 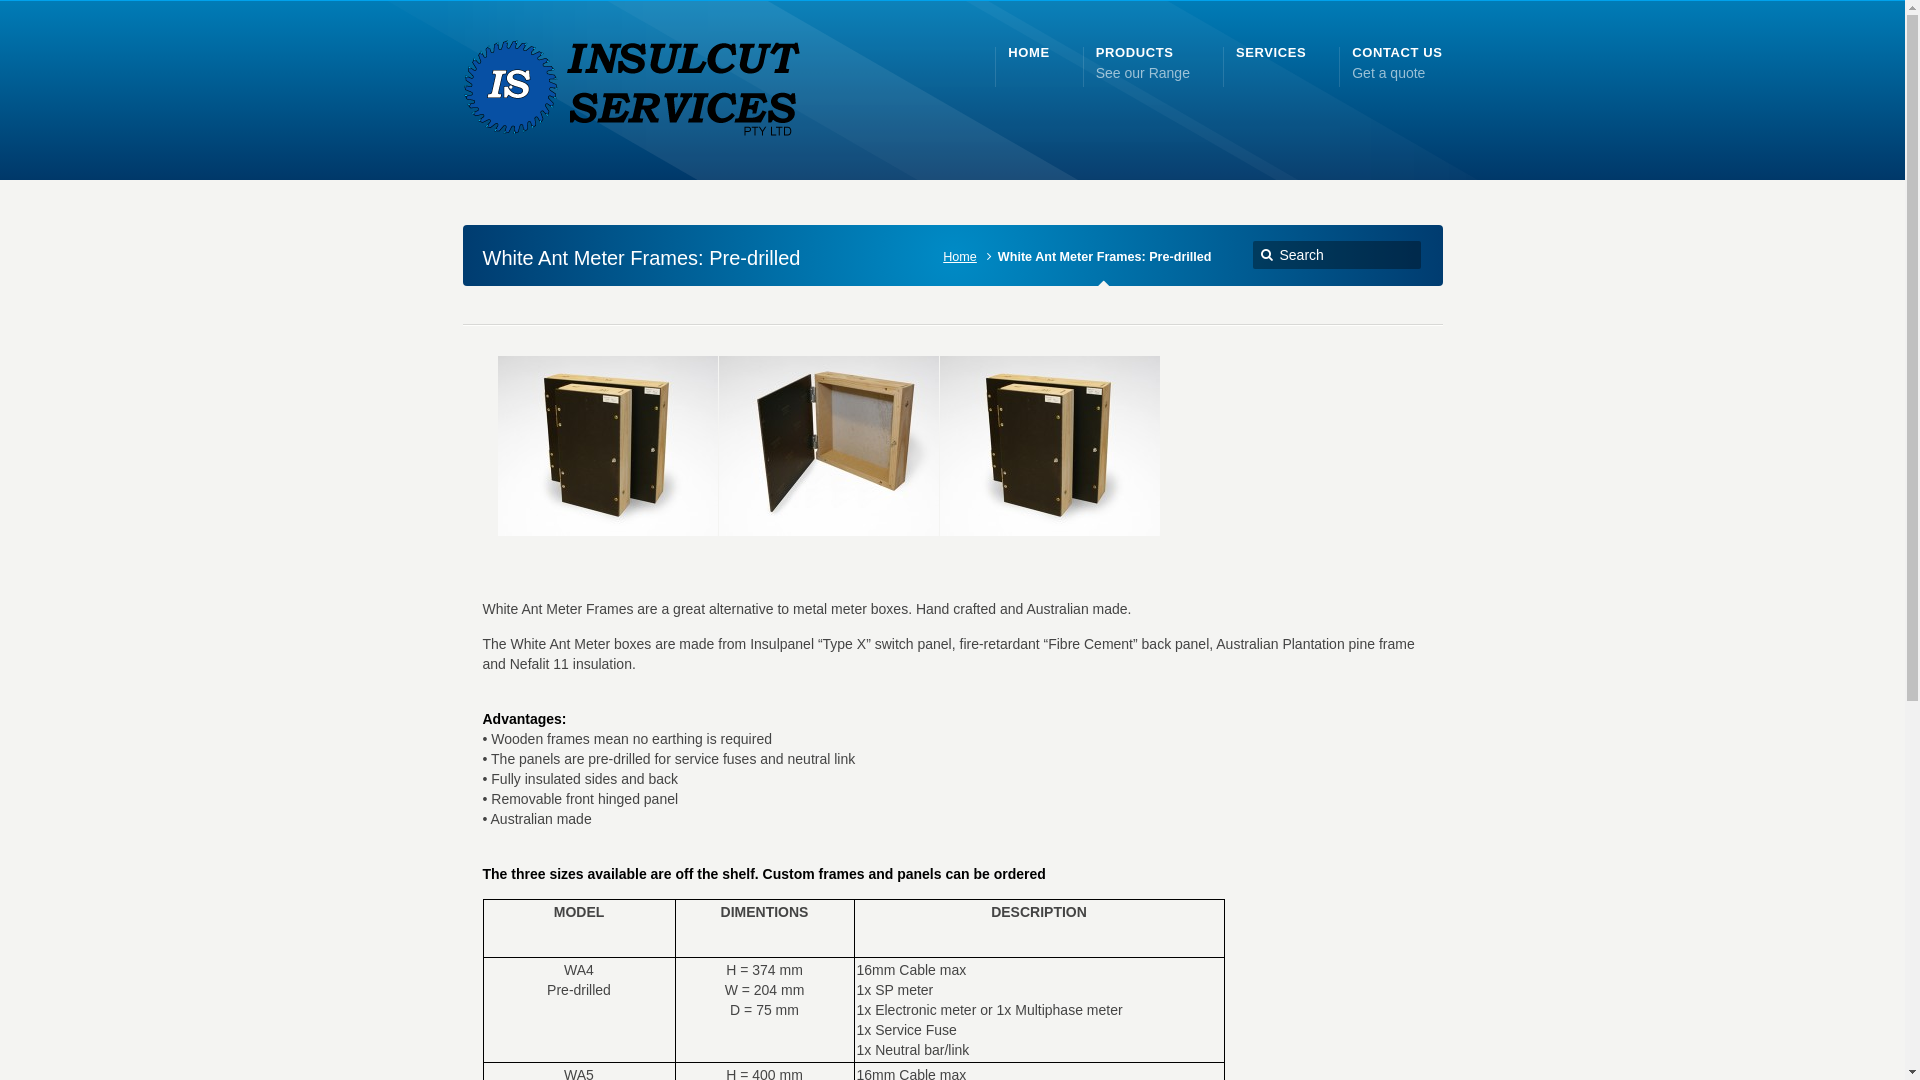 I want to click on PRODUCTS
See our Range, so click(x=1143, y=62).